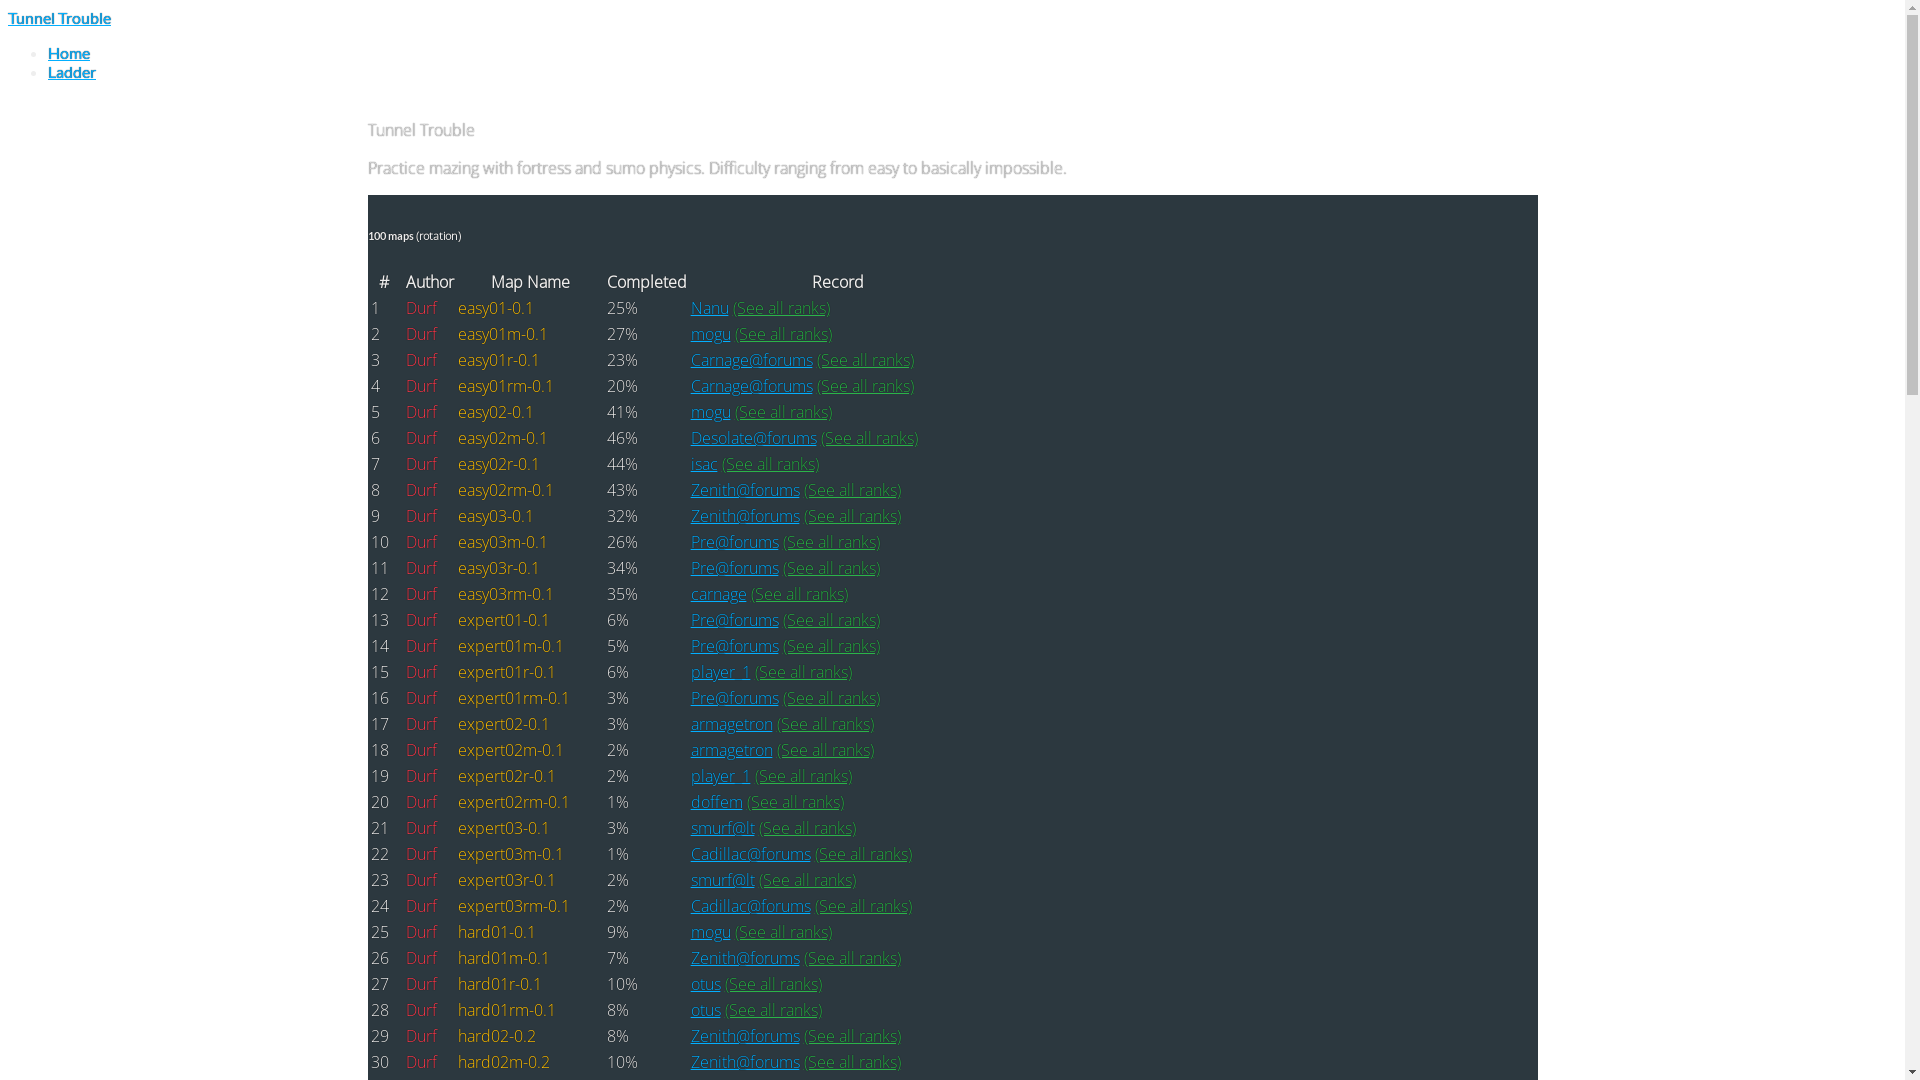  What do you see at coordinates (722, 880) in the screenshot?
I see `smurf@lt` at bounding box center [722, 880].